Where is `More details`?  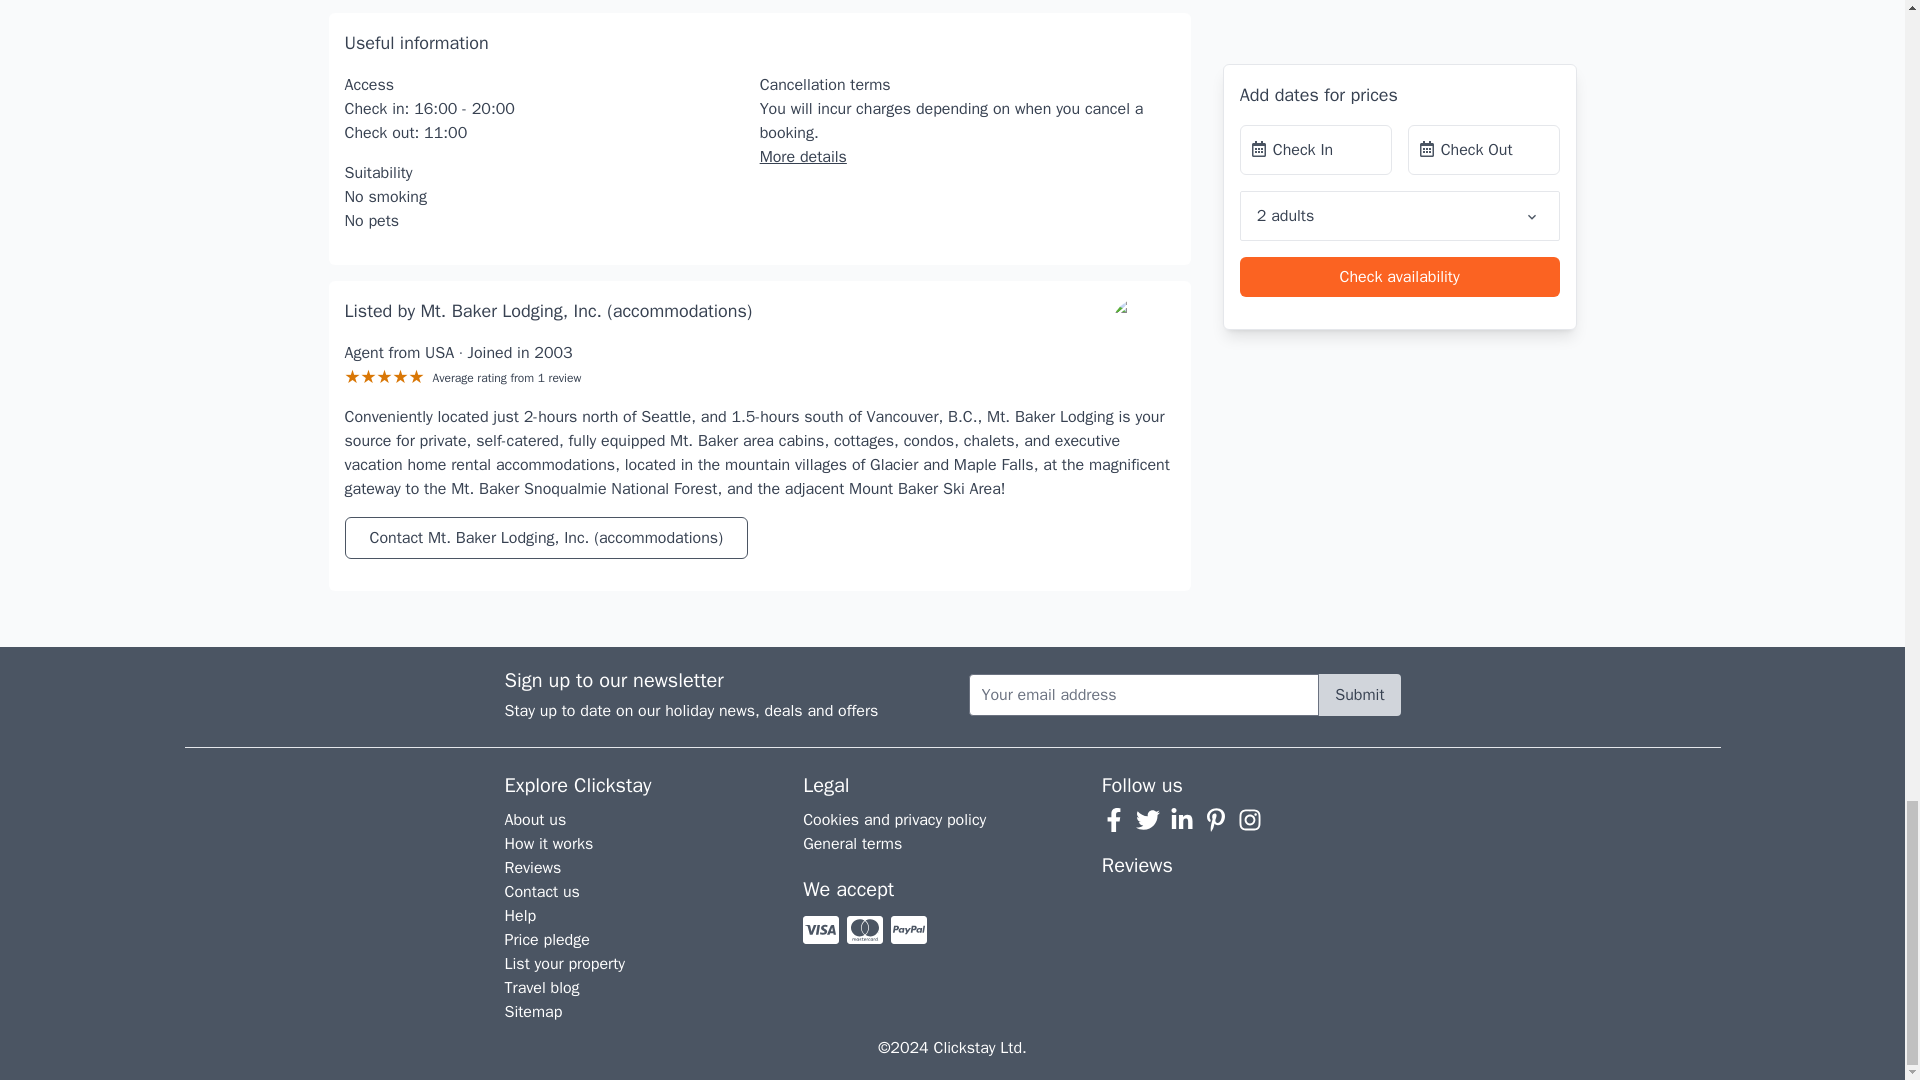 More details is located at coordinates (803, 156).